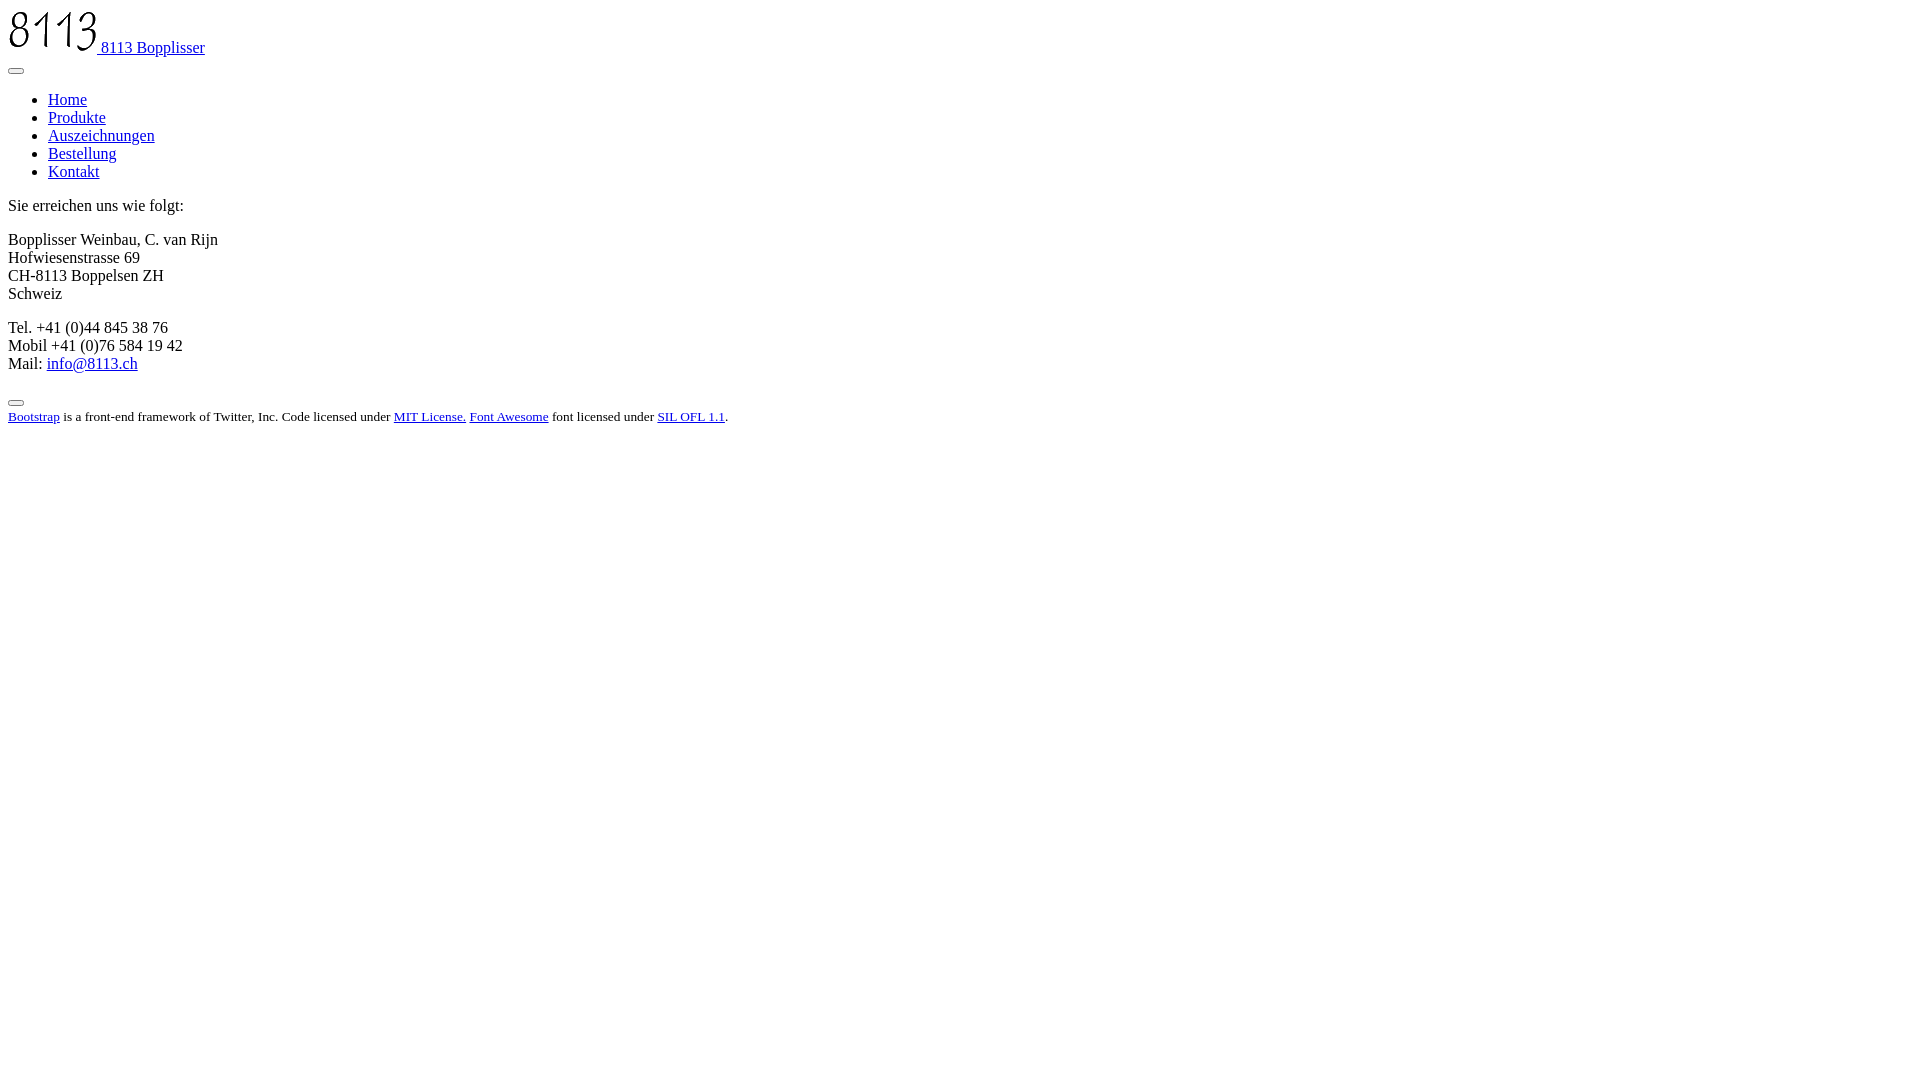 Image resolution: width=1920 pixels, height=1080 pixels. What do you see at coordinates (102, 136) in the screenshot?
I see `Auszeichnungen` at bounding box center [102, 136].